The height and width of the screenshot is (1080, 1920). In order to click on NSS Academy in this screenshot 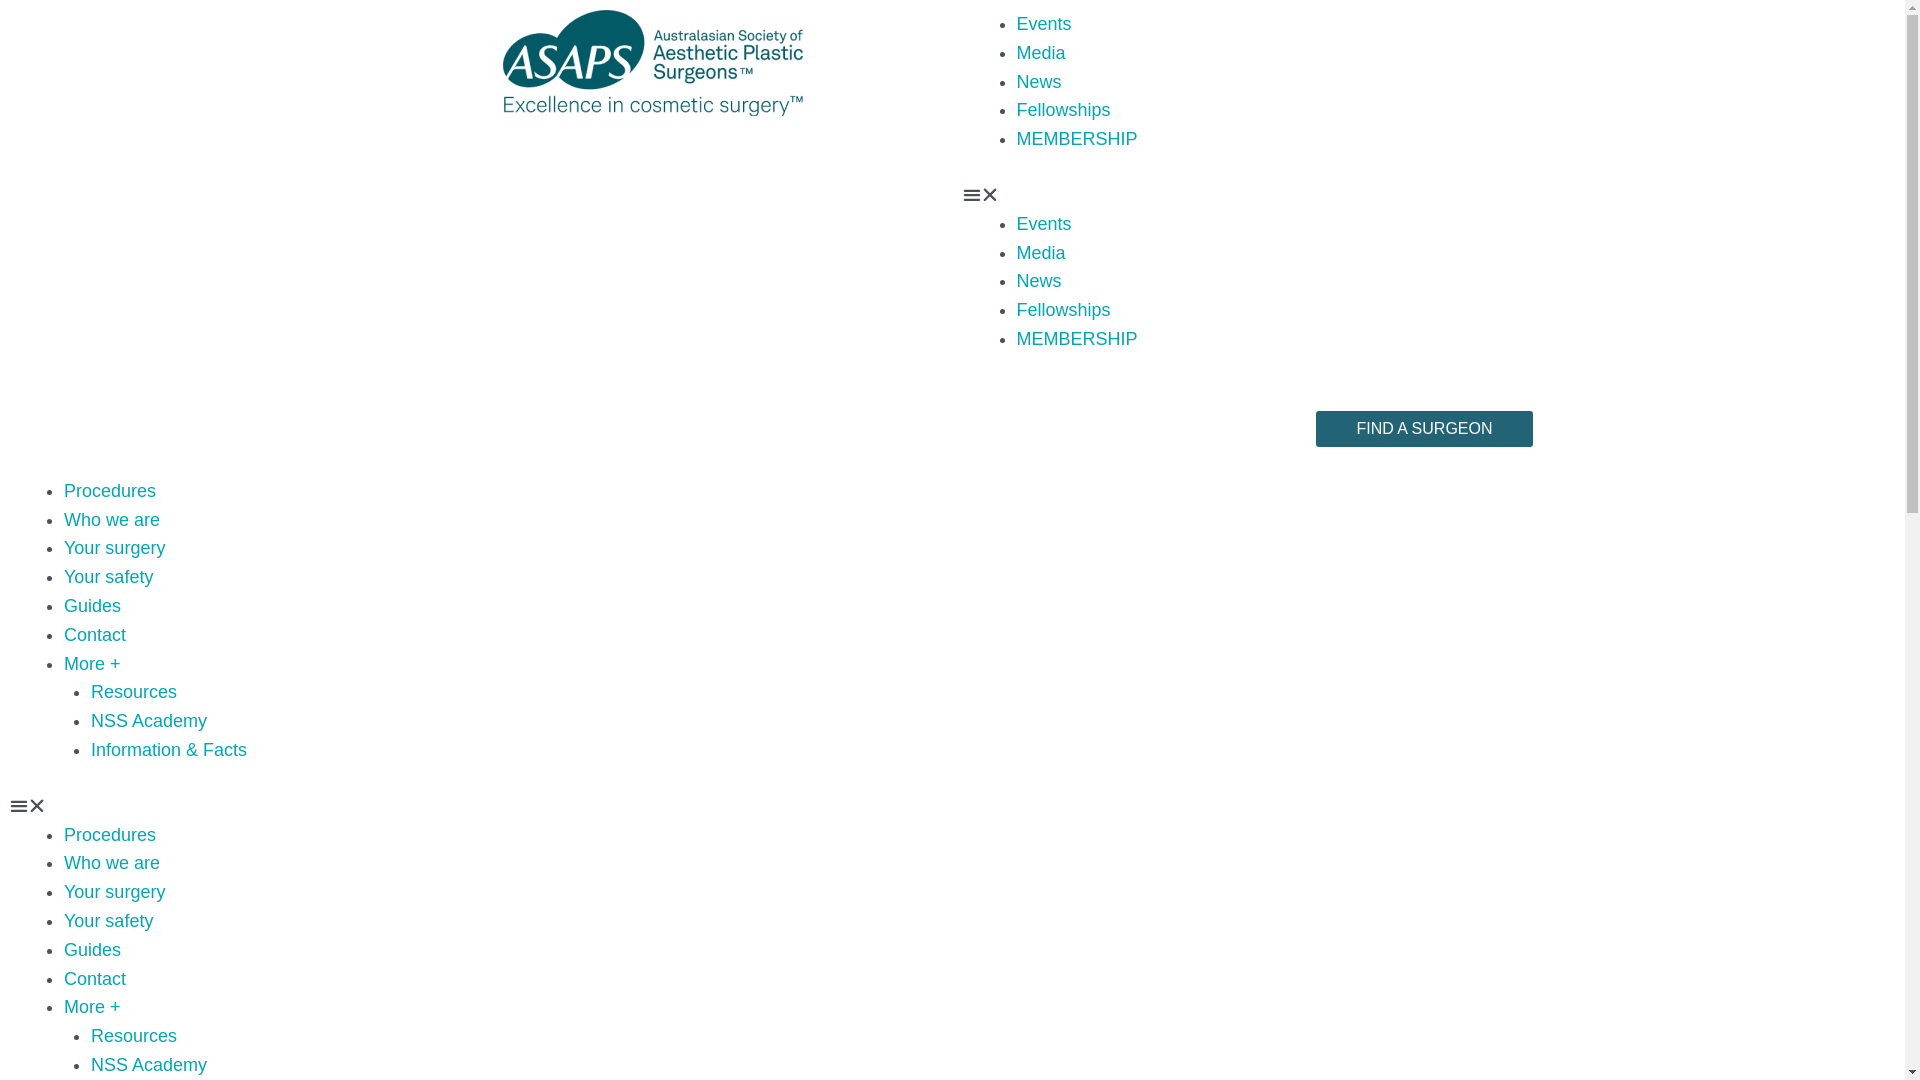, I will do `click(149, 1065)`.